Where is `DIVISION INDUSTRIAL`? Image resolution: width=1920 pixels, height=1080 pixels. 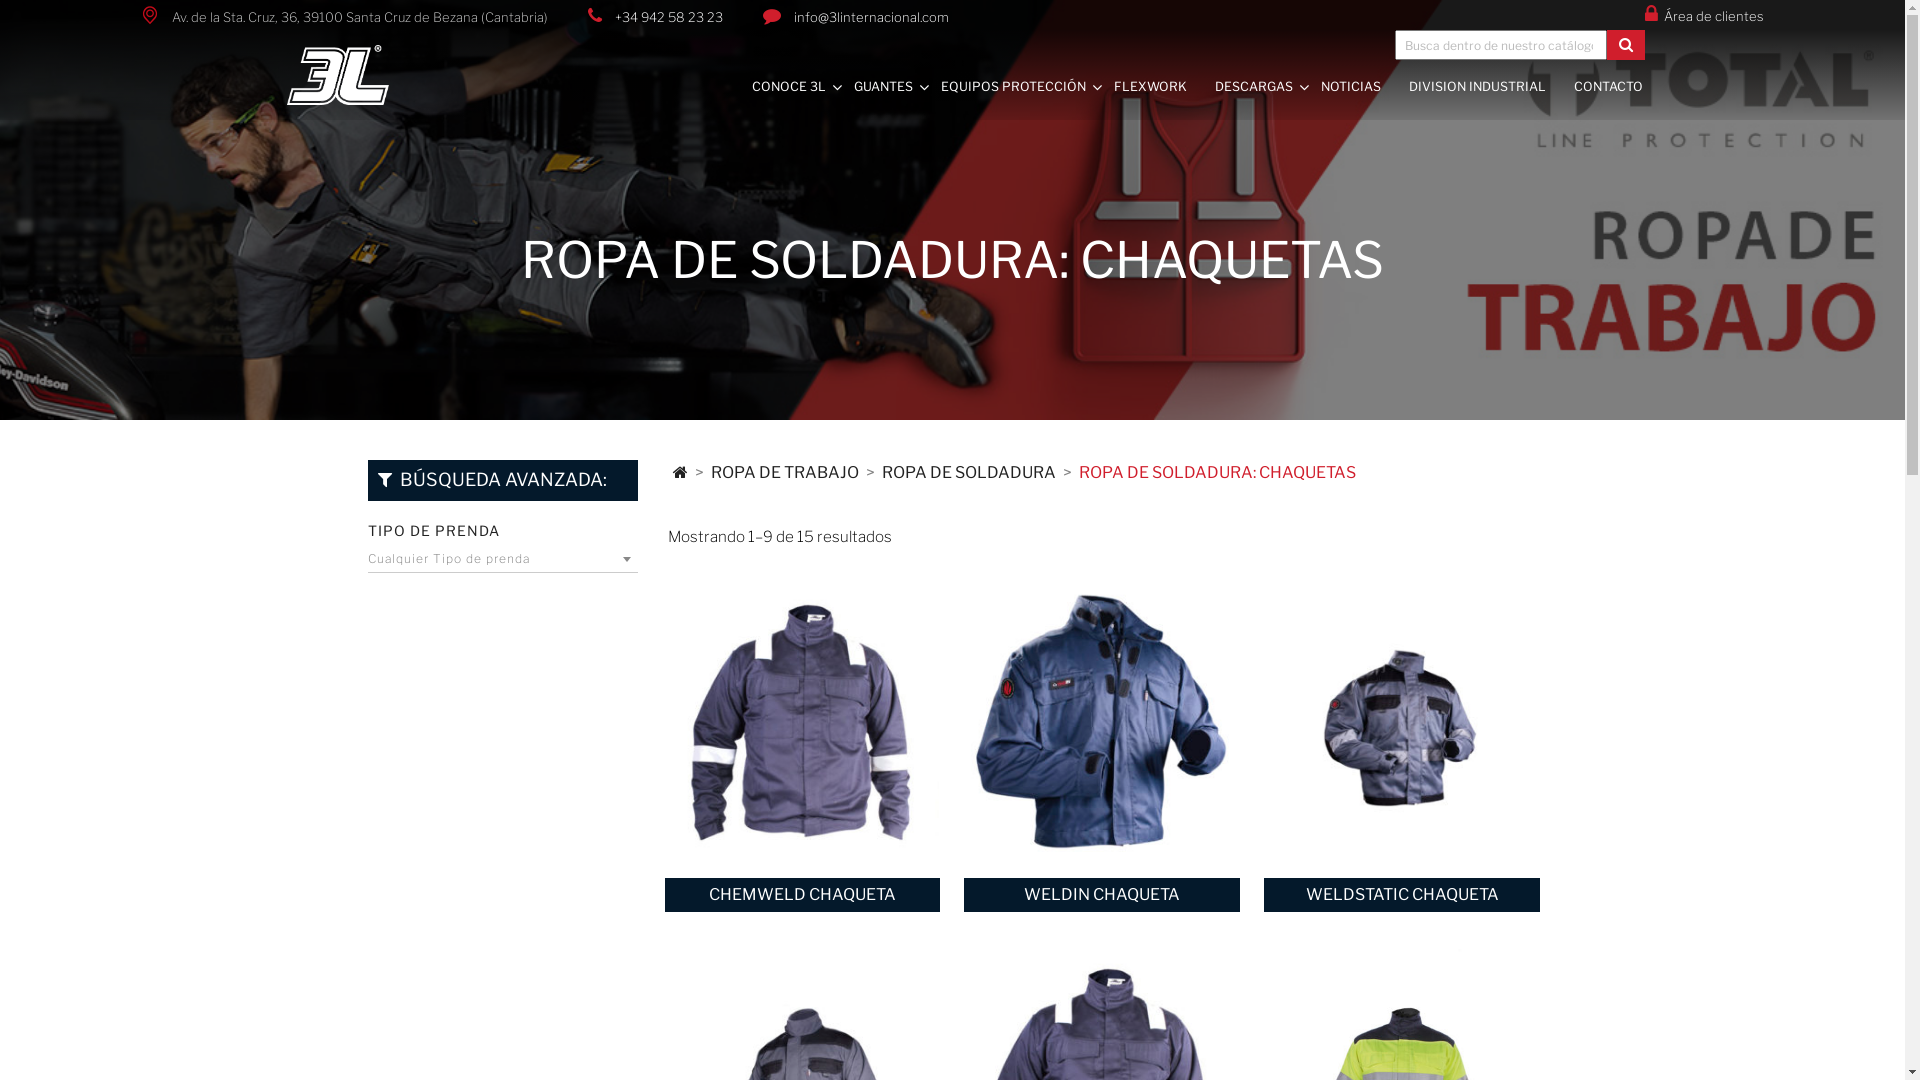
DIVISION INDUSTRIAL is located at coordinates (1488, 84).